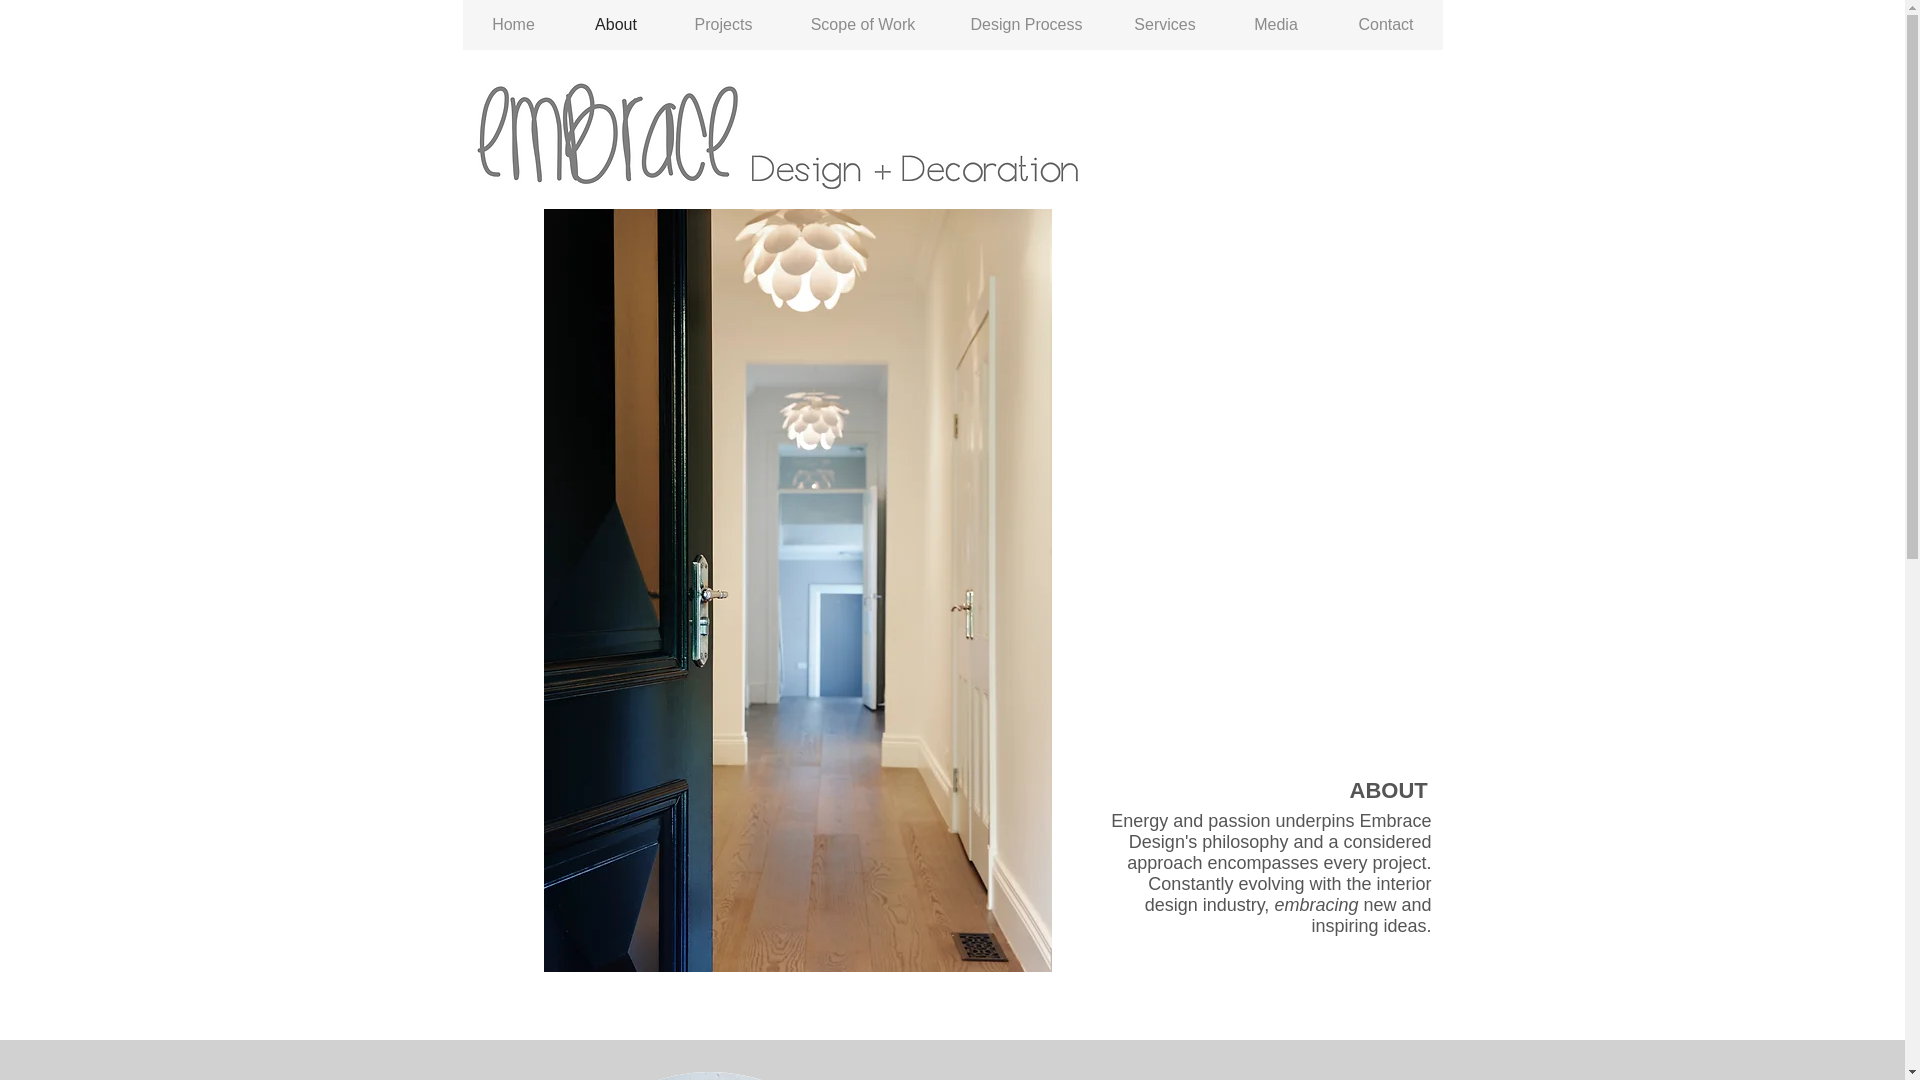  Describe the element at coordinates (722, 24) in the screenshot. I see `Projects` at that location.